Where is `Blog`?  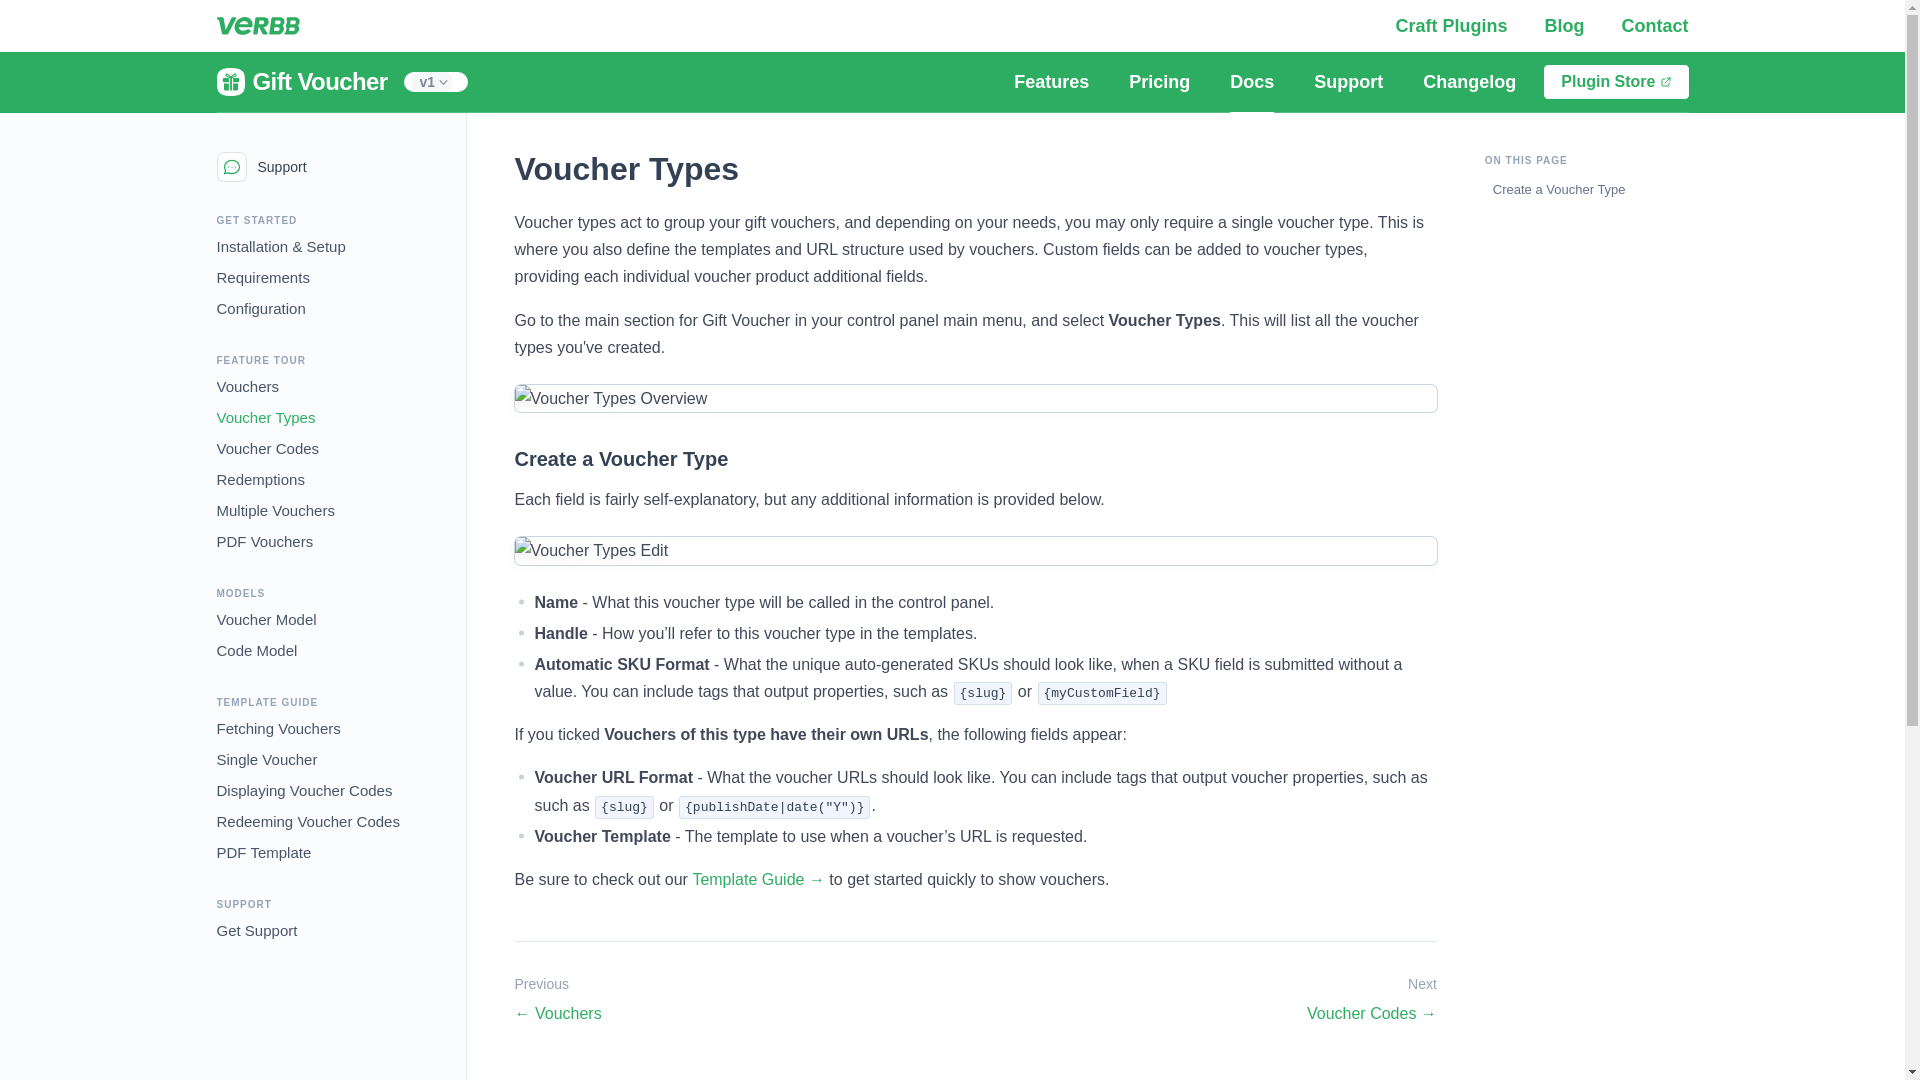 Blog is located at coordinates (1566, 26).